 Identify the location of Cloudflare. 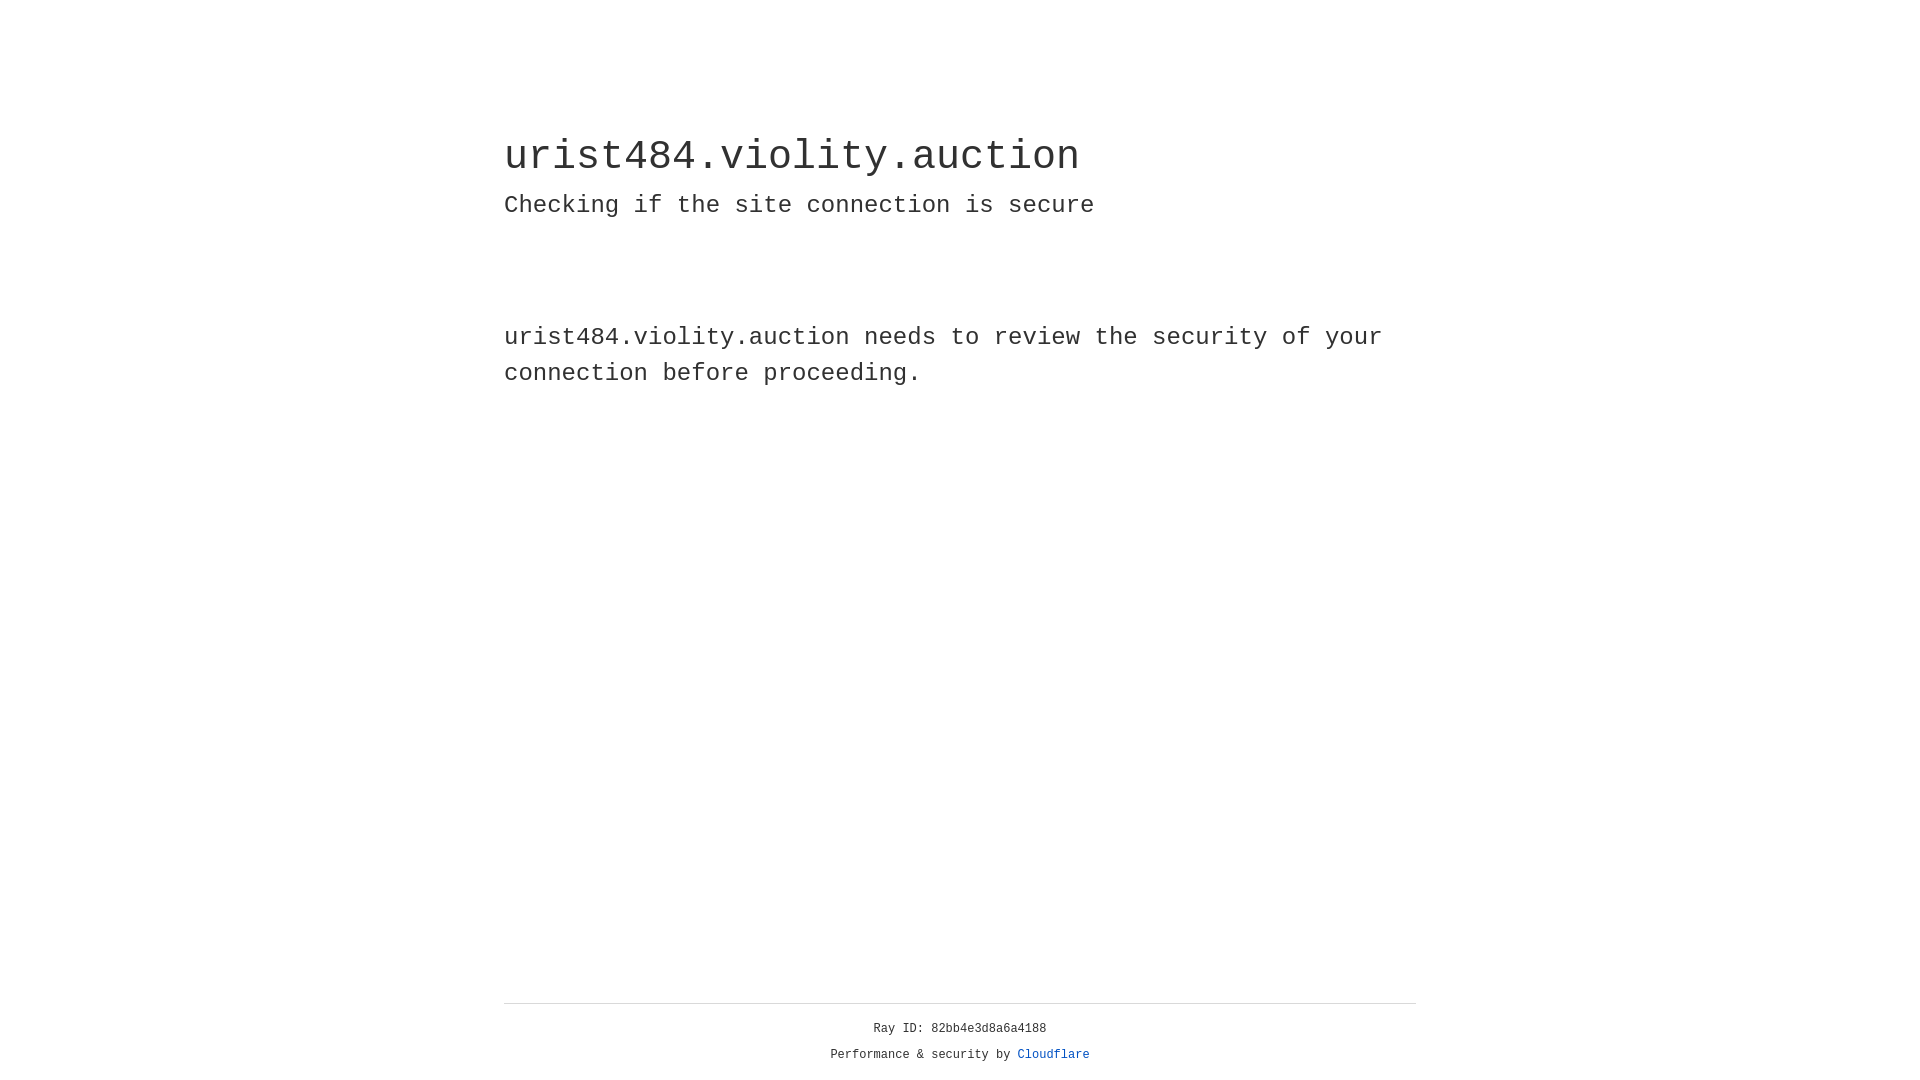
(1054, 1055).